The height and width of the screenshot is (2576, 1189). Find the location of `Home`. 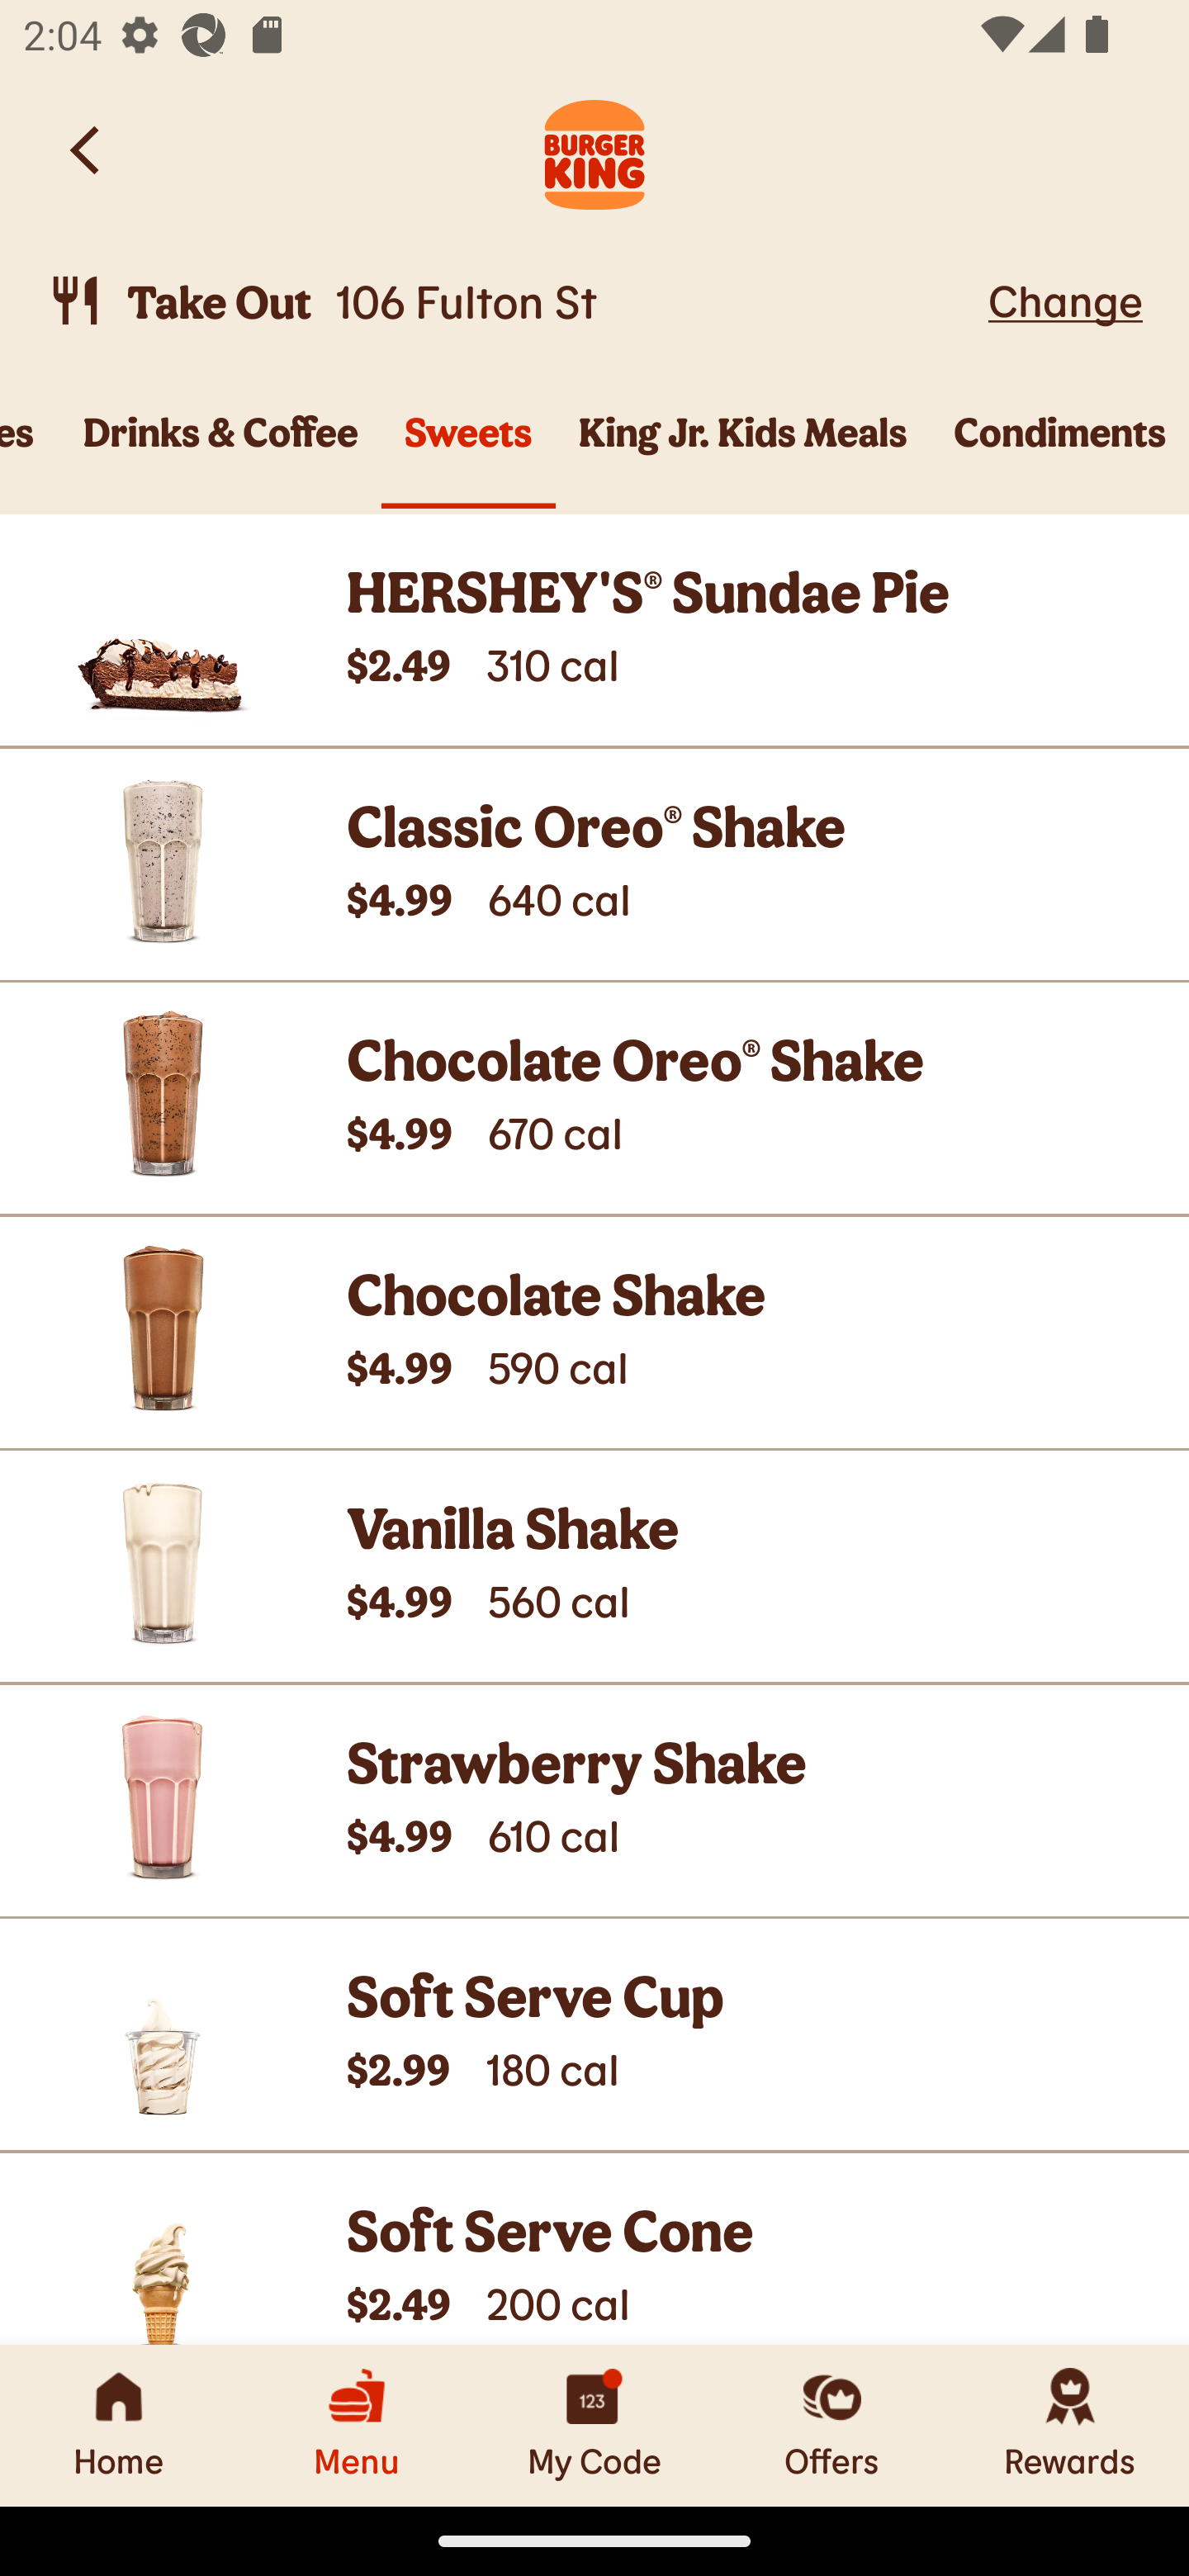

Home is located at coordinates (119, 2425).